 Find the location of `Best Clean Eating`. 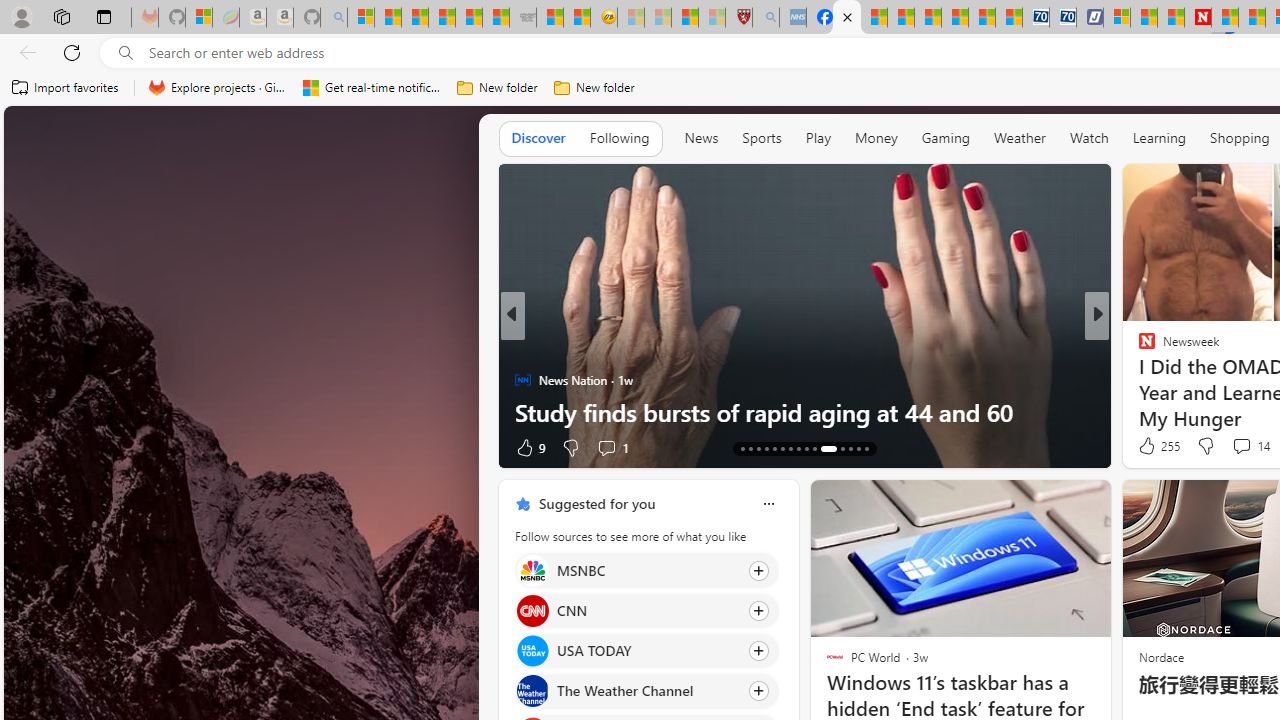

Best Clean Eating is located at coordinates (1138, 347).